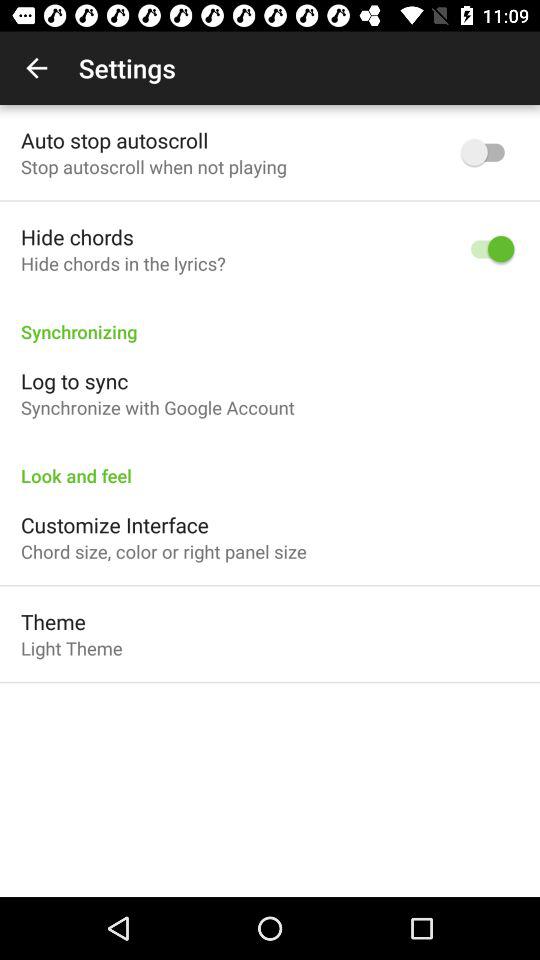  I want to click on scroll to customize interface icon, so click(114, 524).